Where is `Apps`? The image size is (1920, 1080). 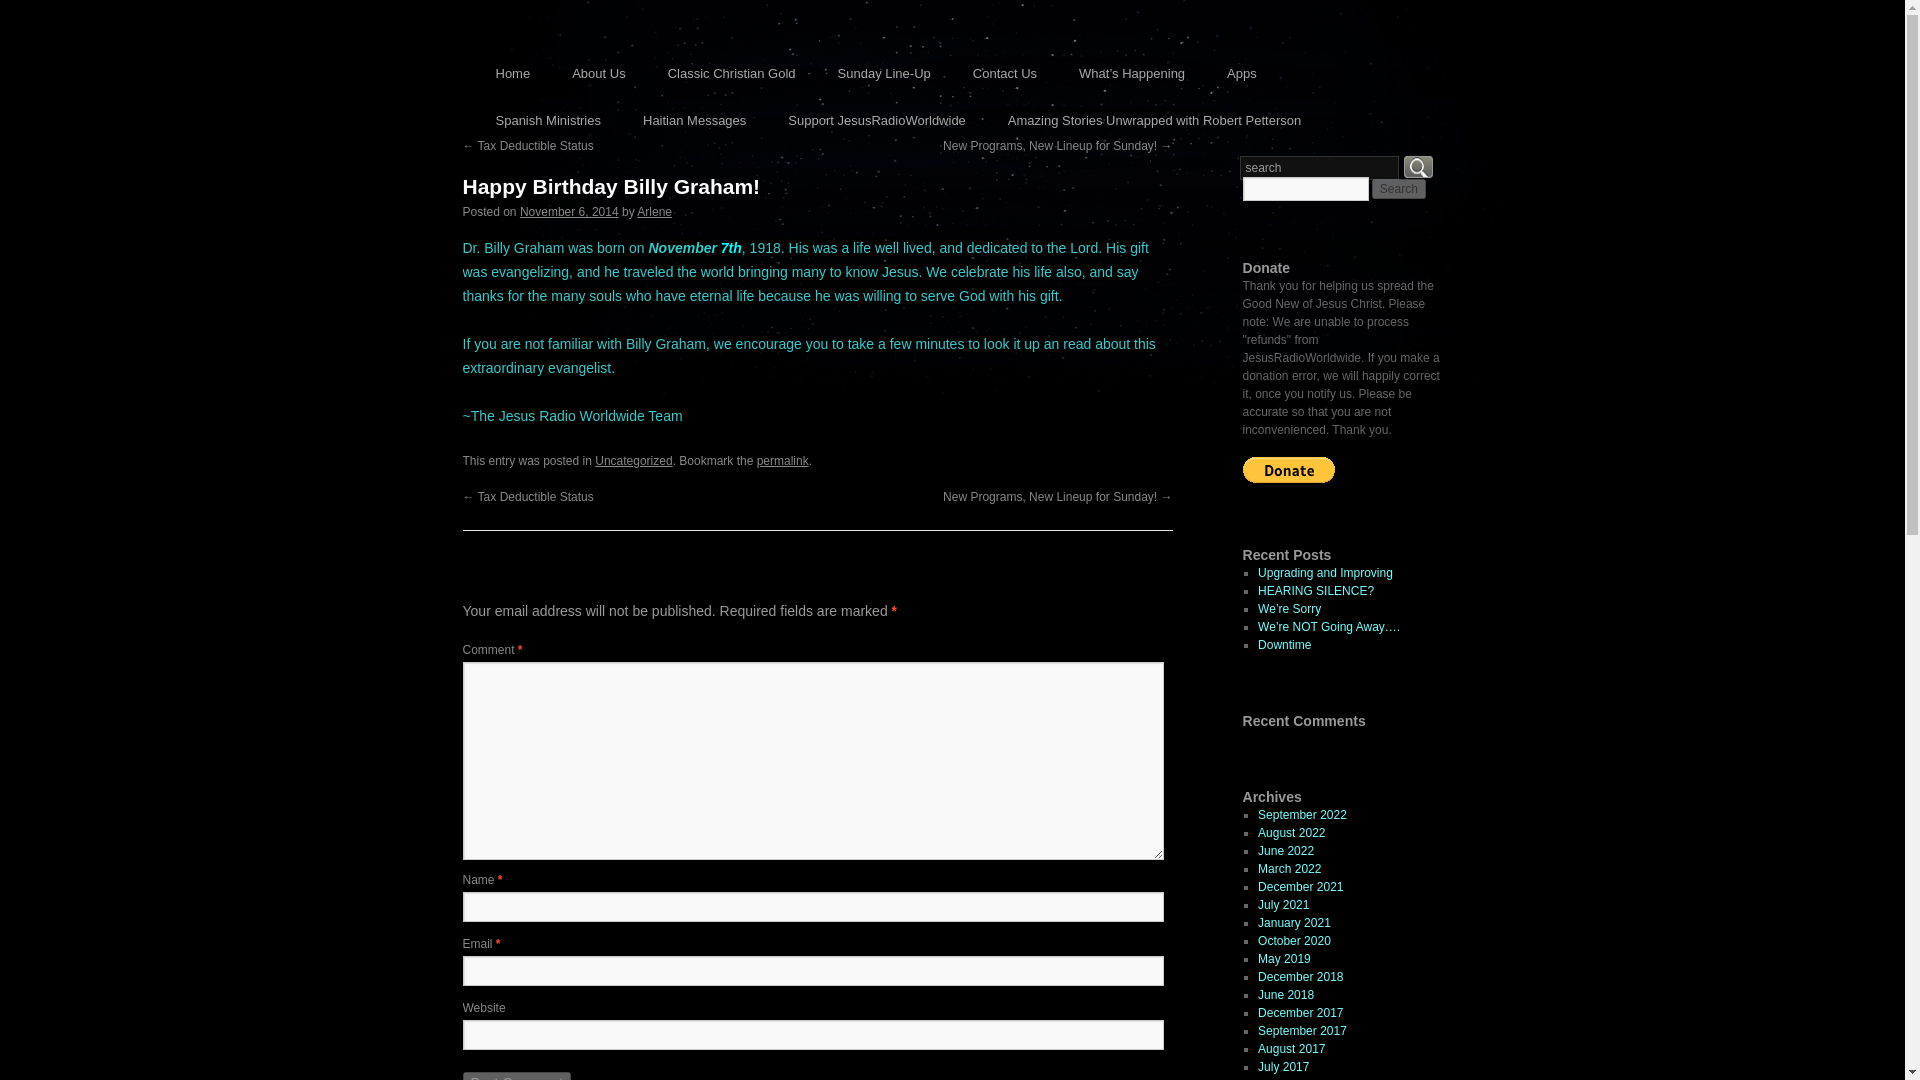
Apps is located at coordinates (1242, 73).